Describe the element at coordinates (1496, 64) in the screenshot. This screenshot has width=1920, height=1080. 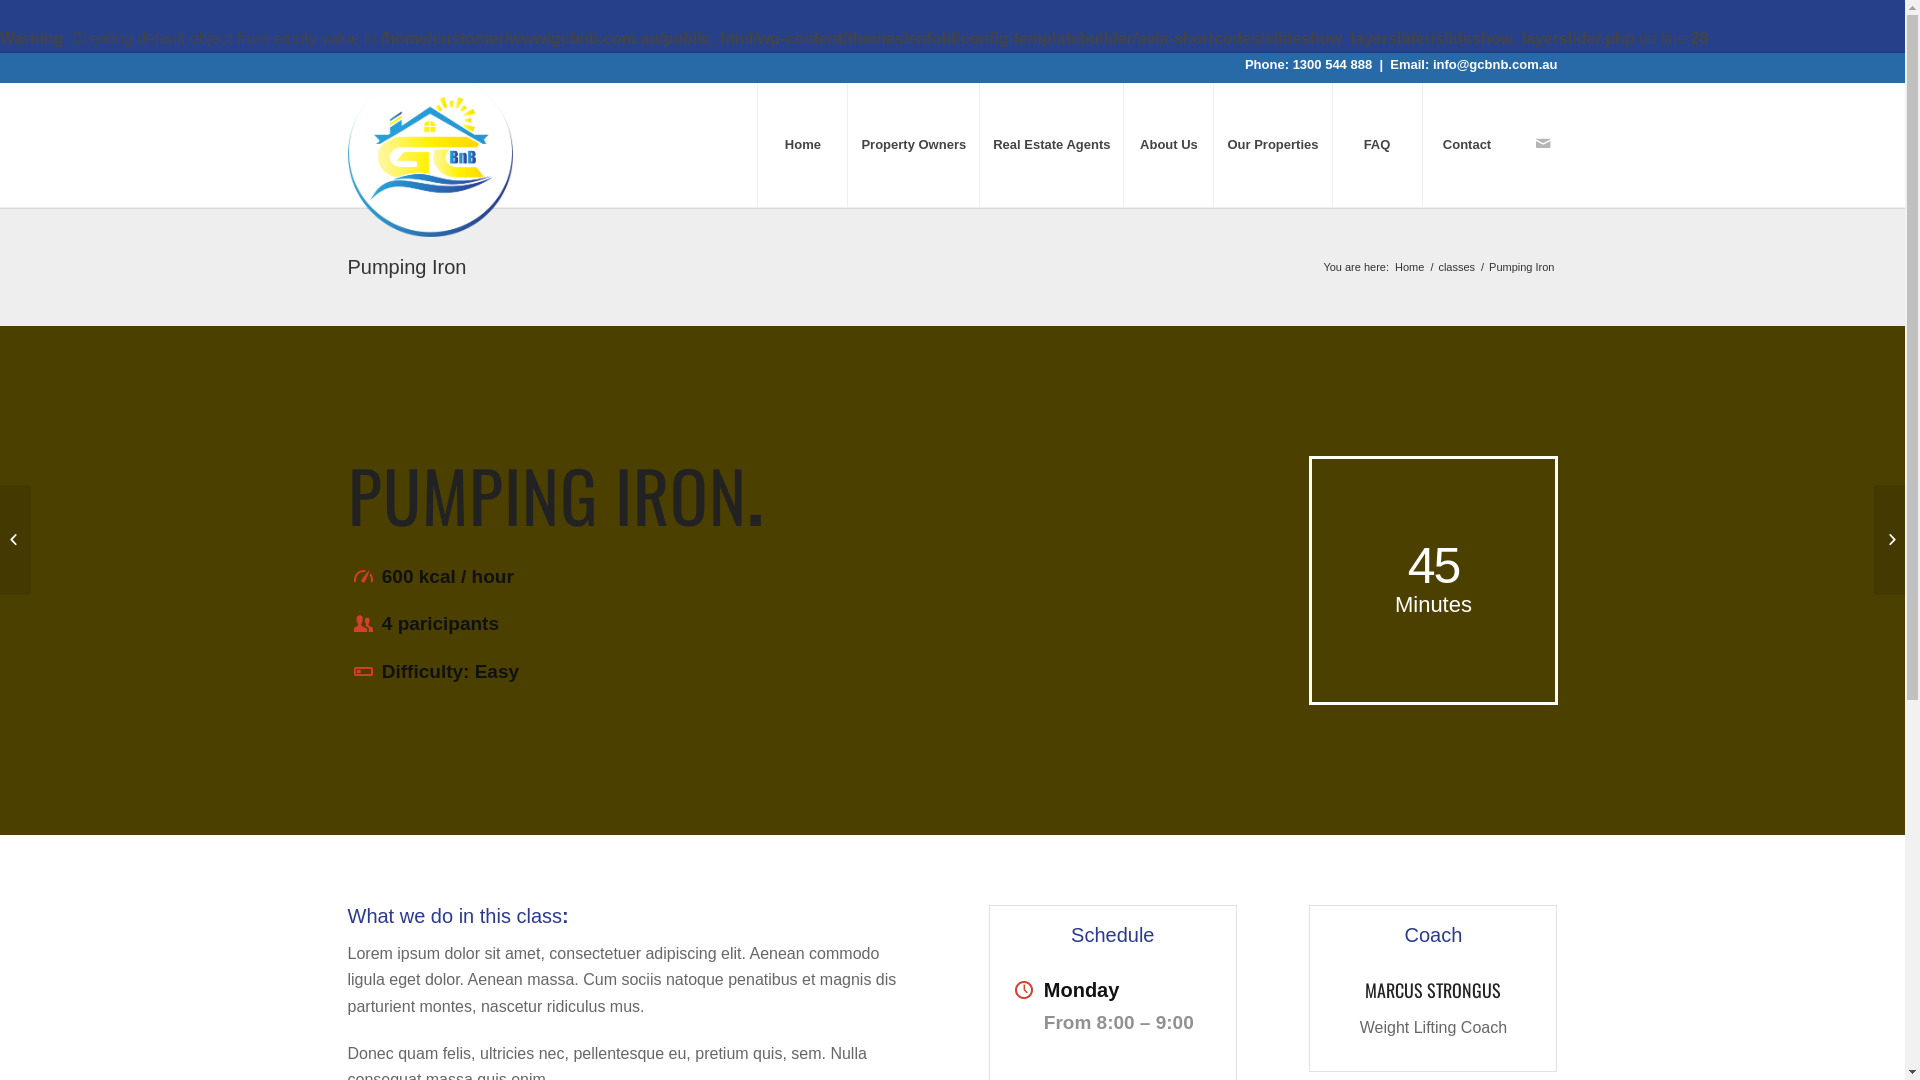
I see `info@gcbnb.com.au` at that location.